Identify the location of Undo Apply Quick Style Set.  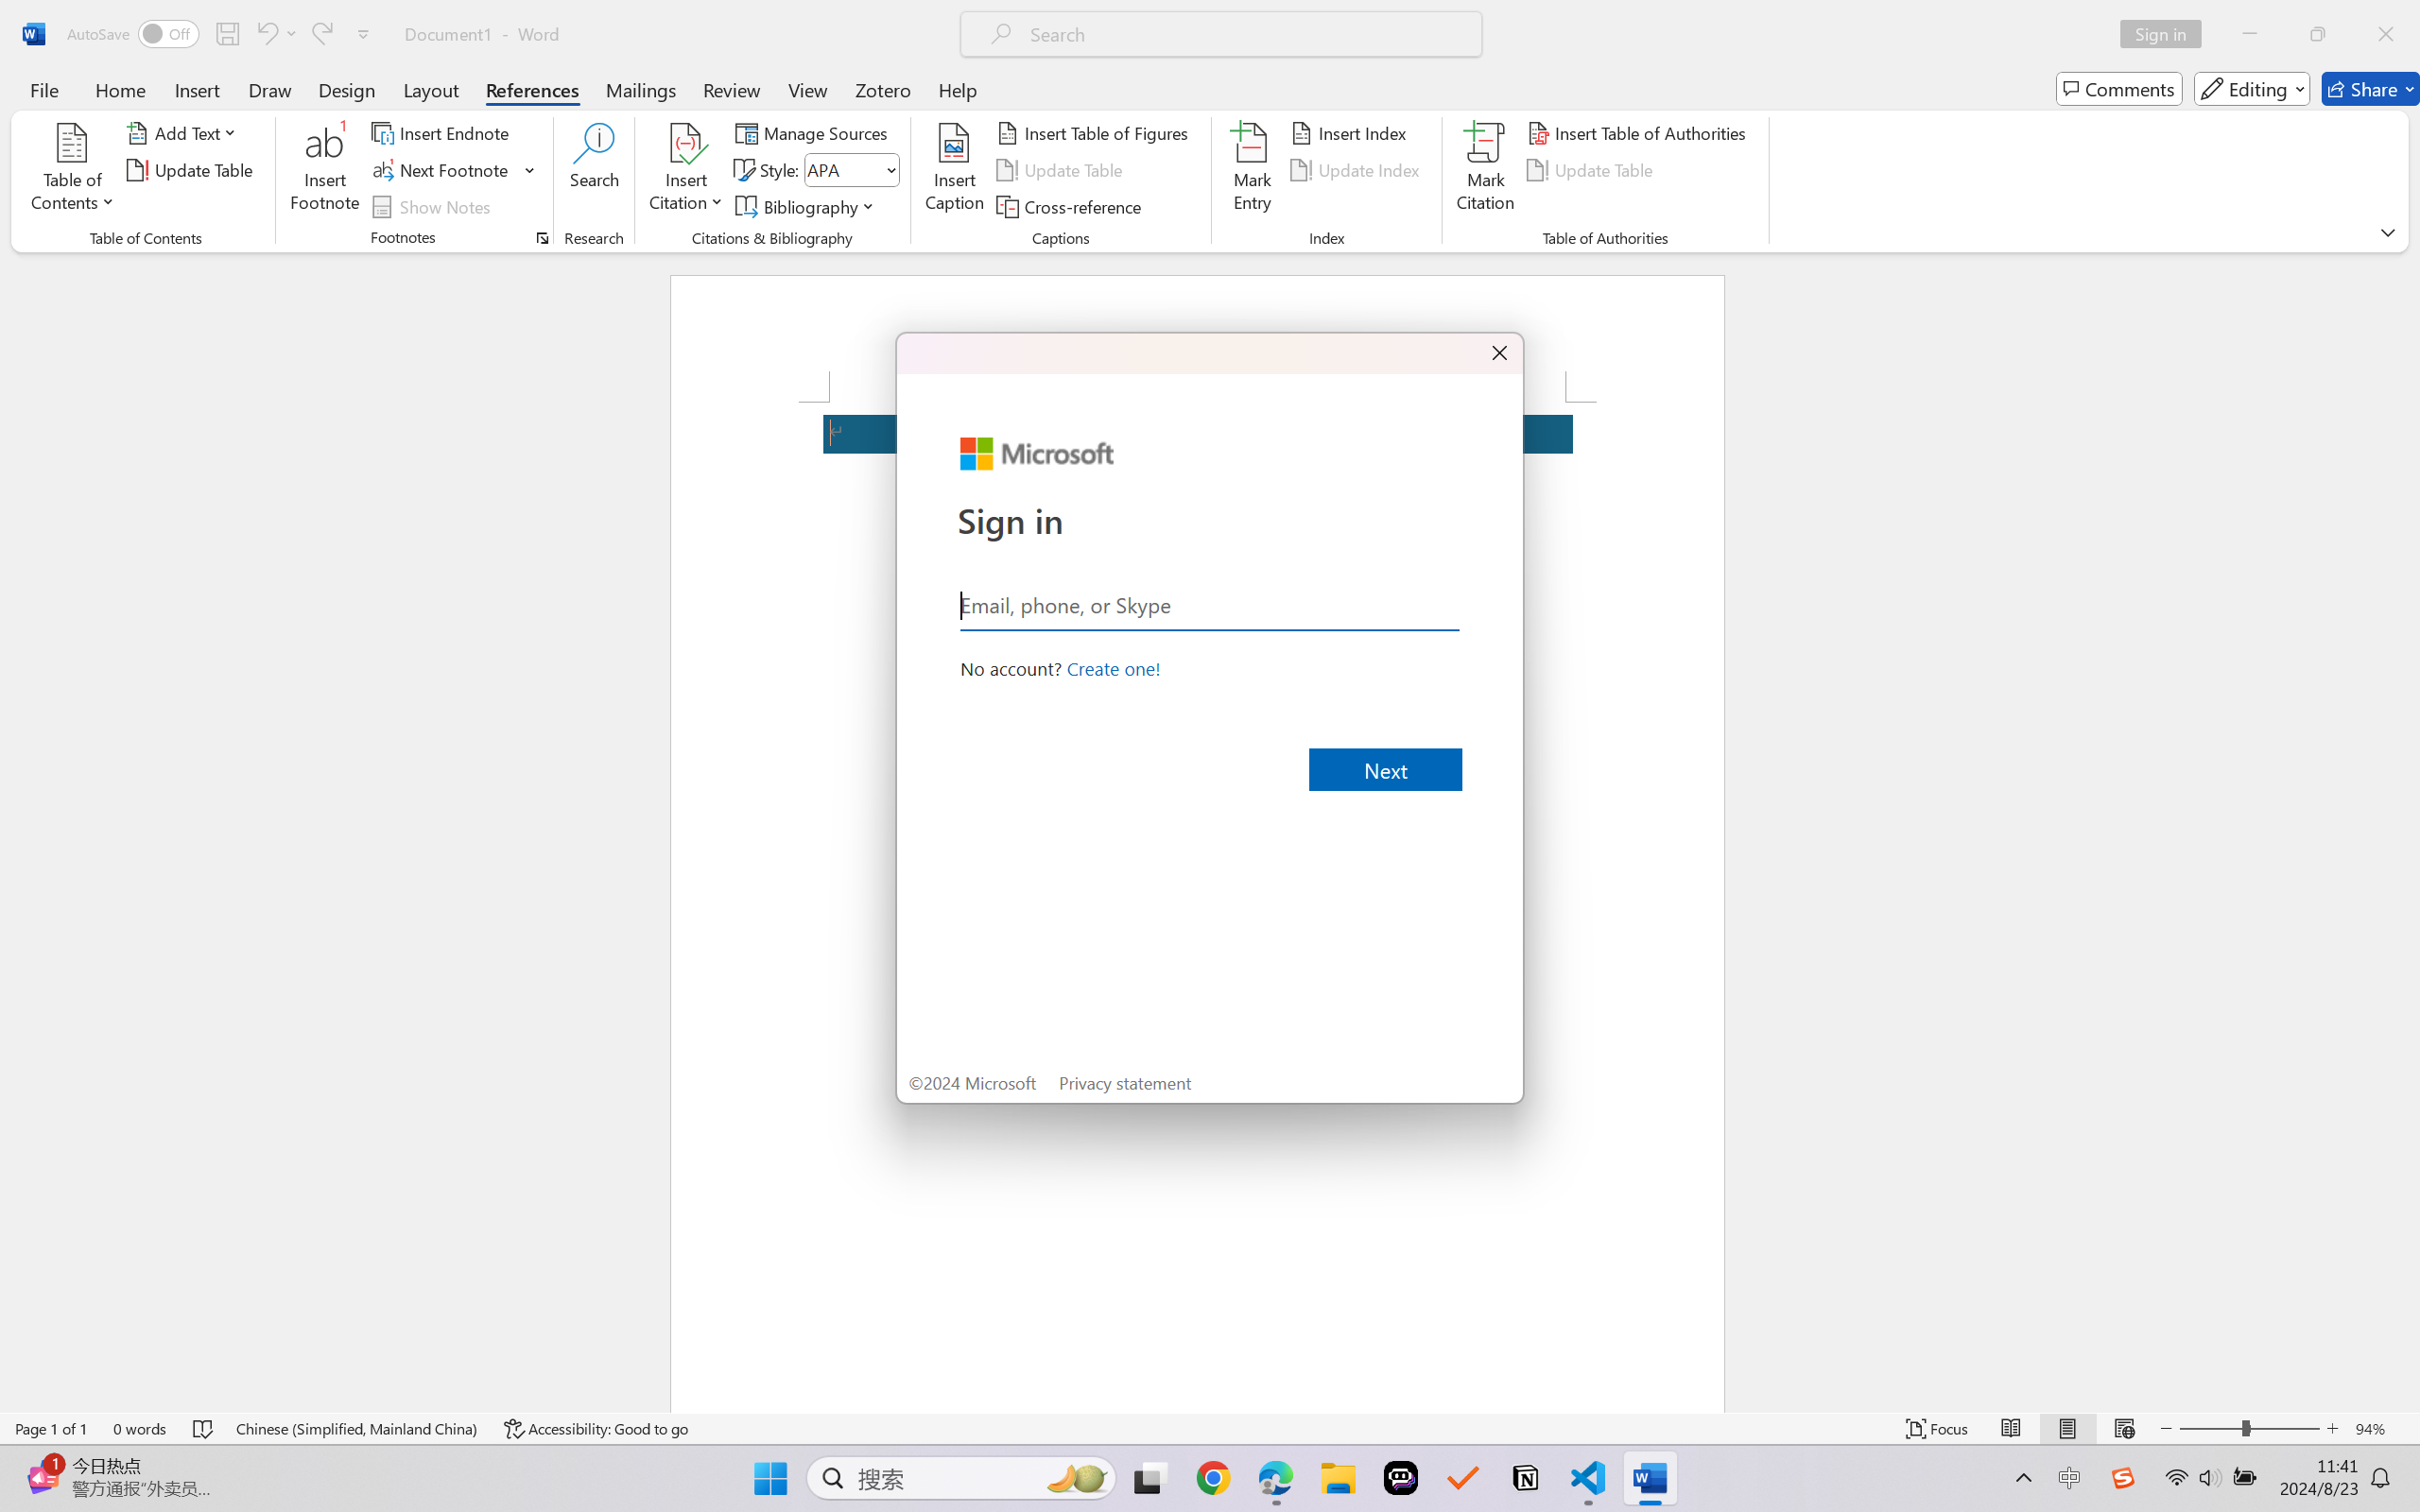
(266, 34).